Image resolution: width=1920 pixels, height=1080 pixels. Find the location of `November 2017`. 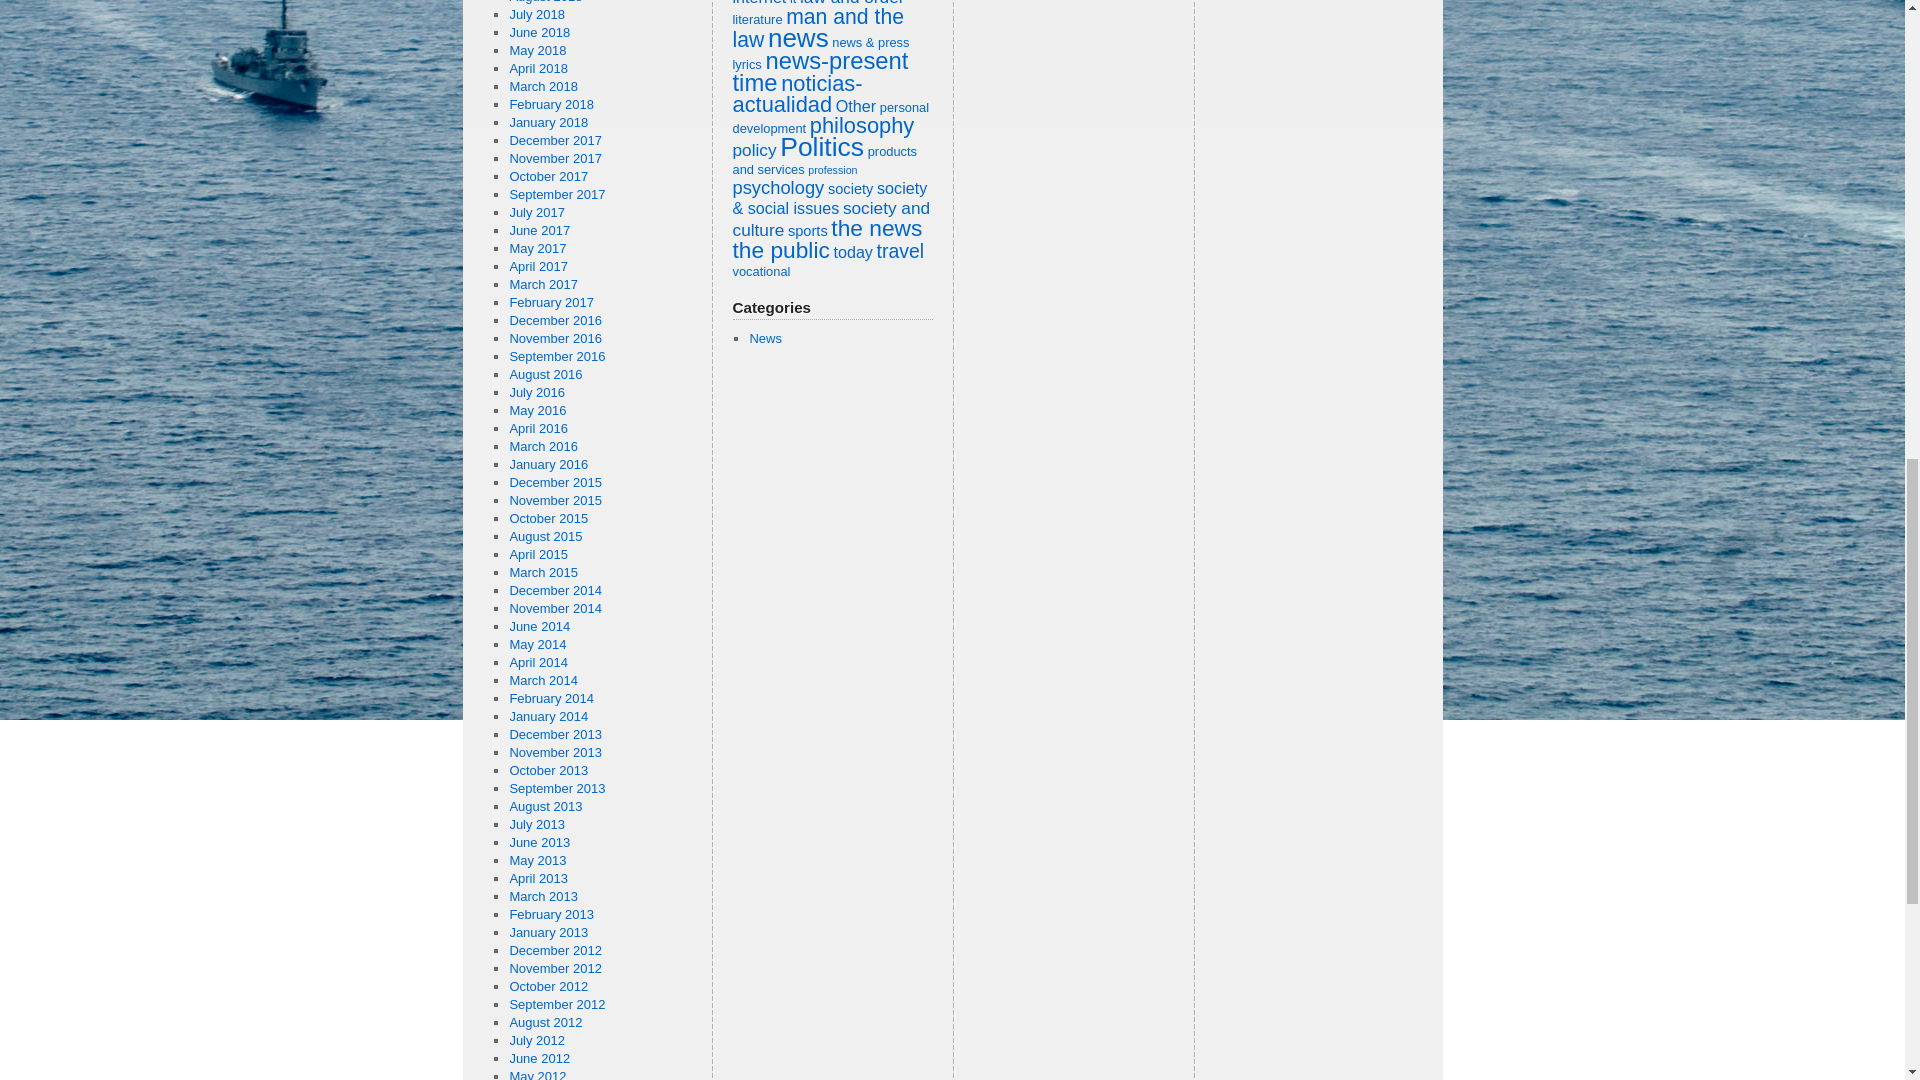

November 2017 is located at coordinates (555, 158).